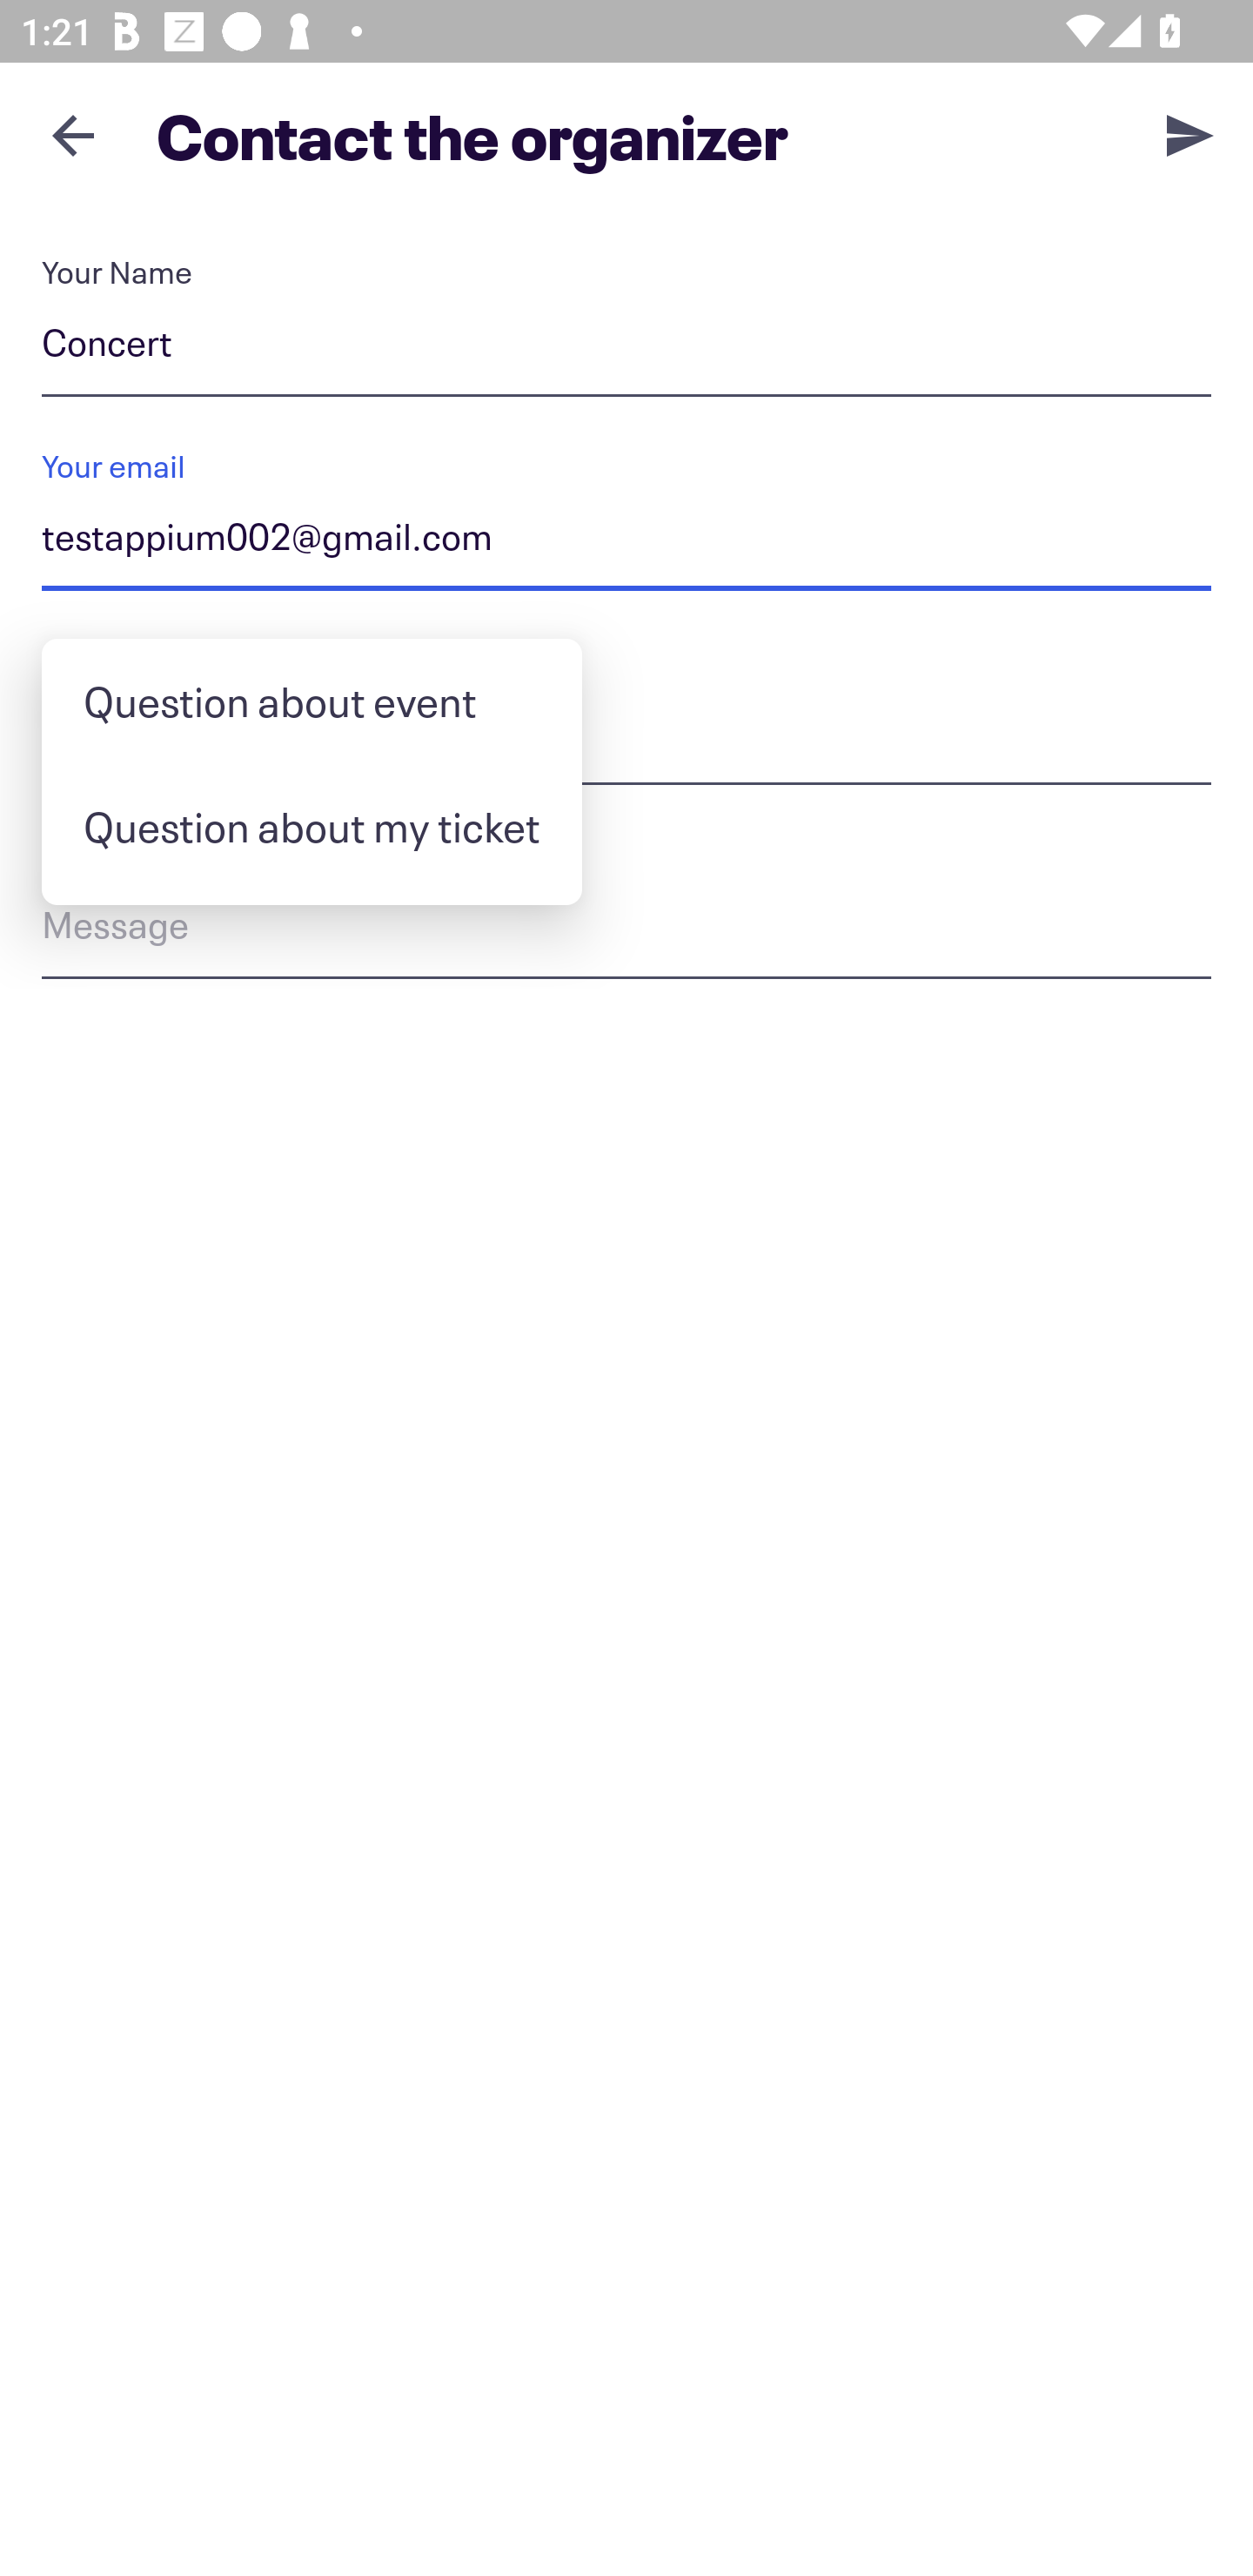 The height and width of the screenshot is (2576, 1253). What do you see at coordinates (312, 701) in the screenshot?
I see `Question about event` at bounding box center [312, 701].